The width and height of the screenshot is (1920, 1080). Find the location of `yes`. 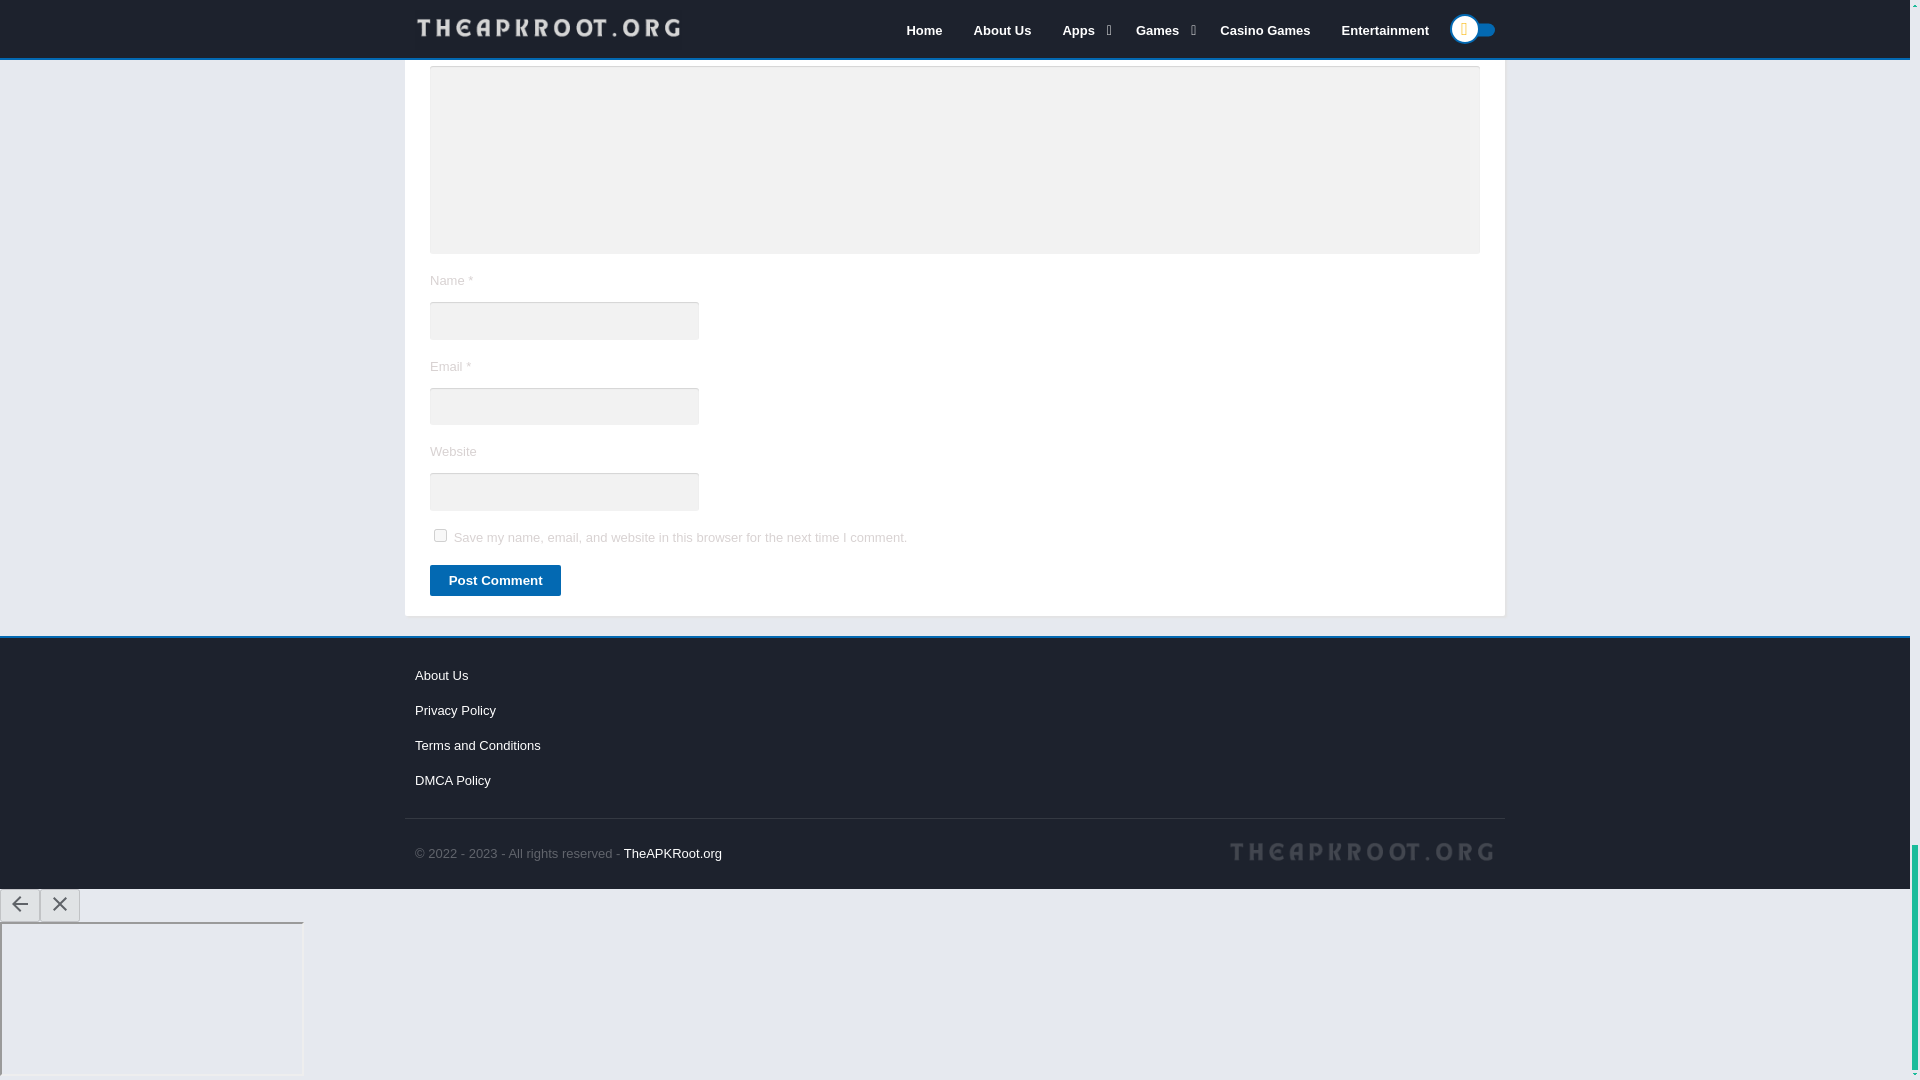

yes is located at coordinates (440, 536).